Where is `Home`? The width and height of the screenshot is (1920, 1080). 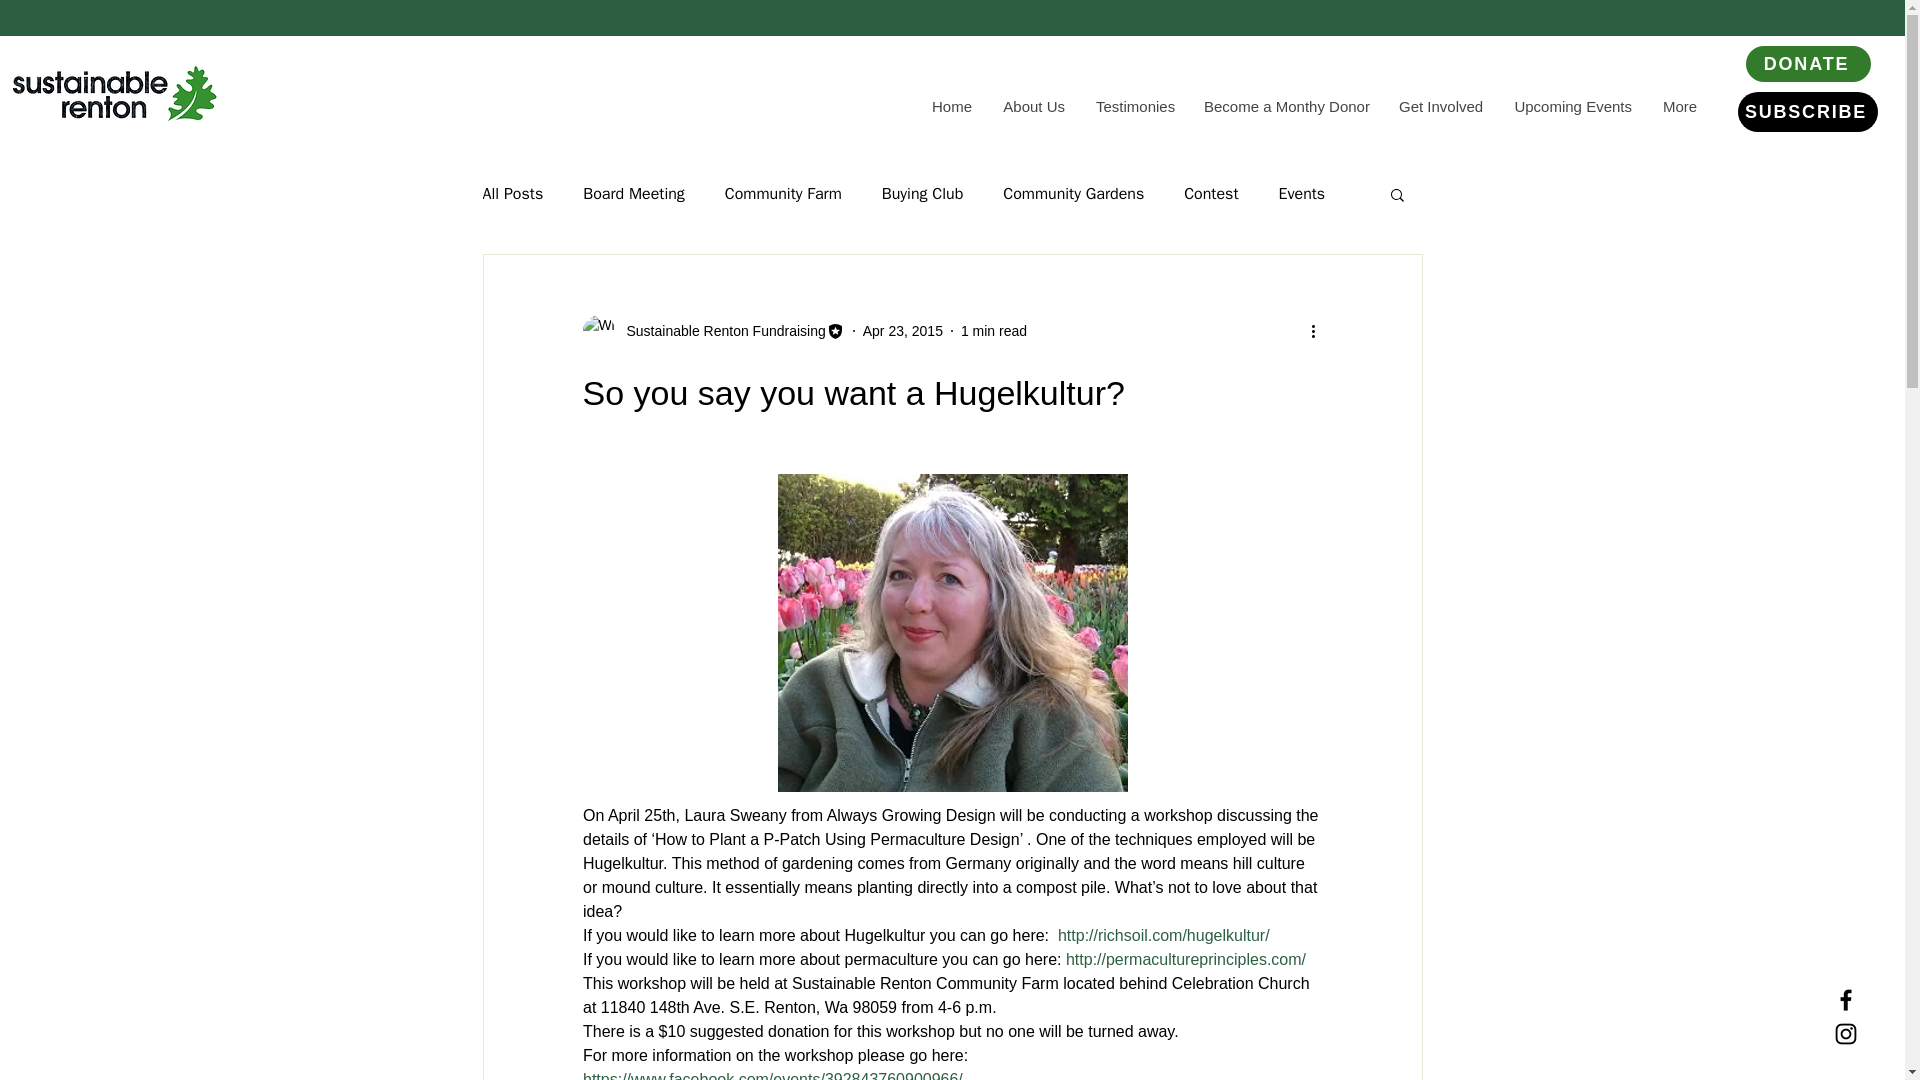
Home is located at coordinates (950, 106).